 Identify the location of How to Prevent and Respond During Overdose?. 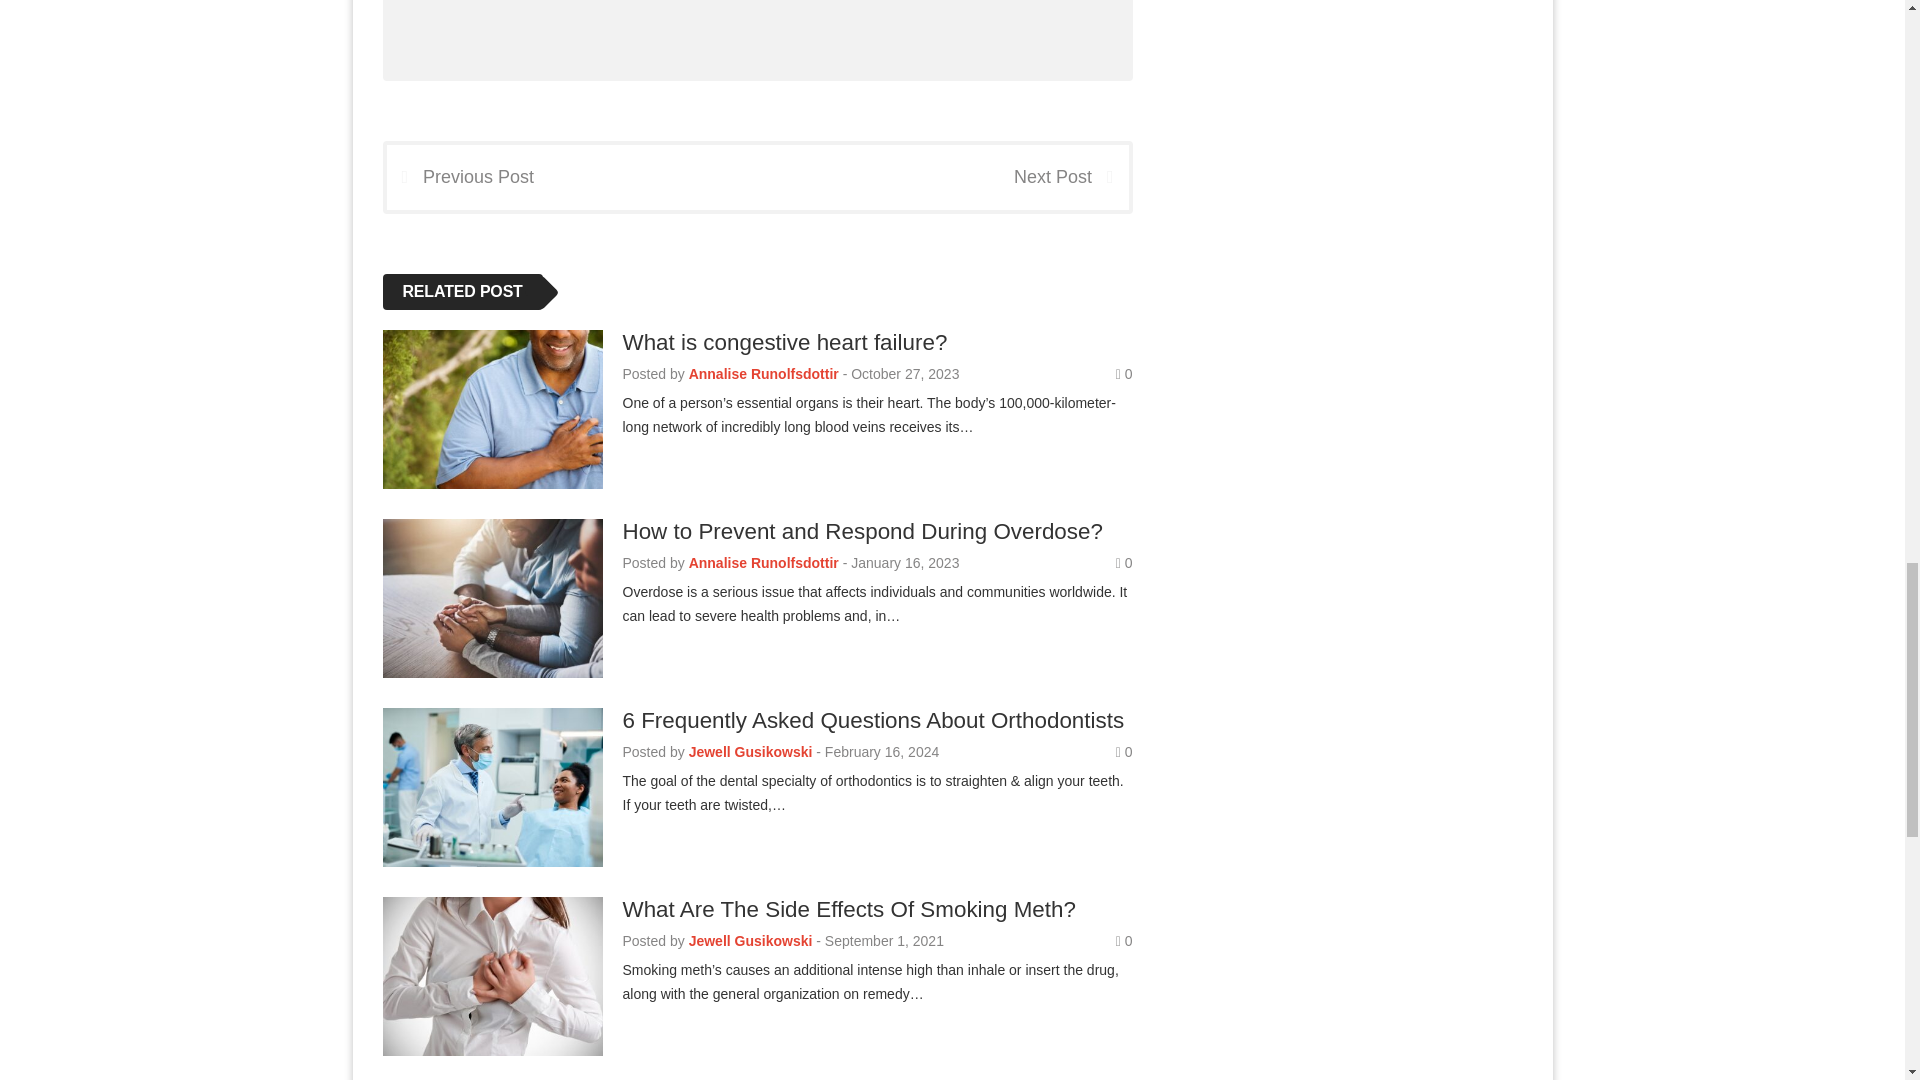
(862, 532).